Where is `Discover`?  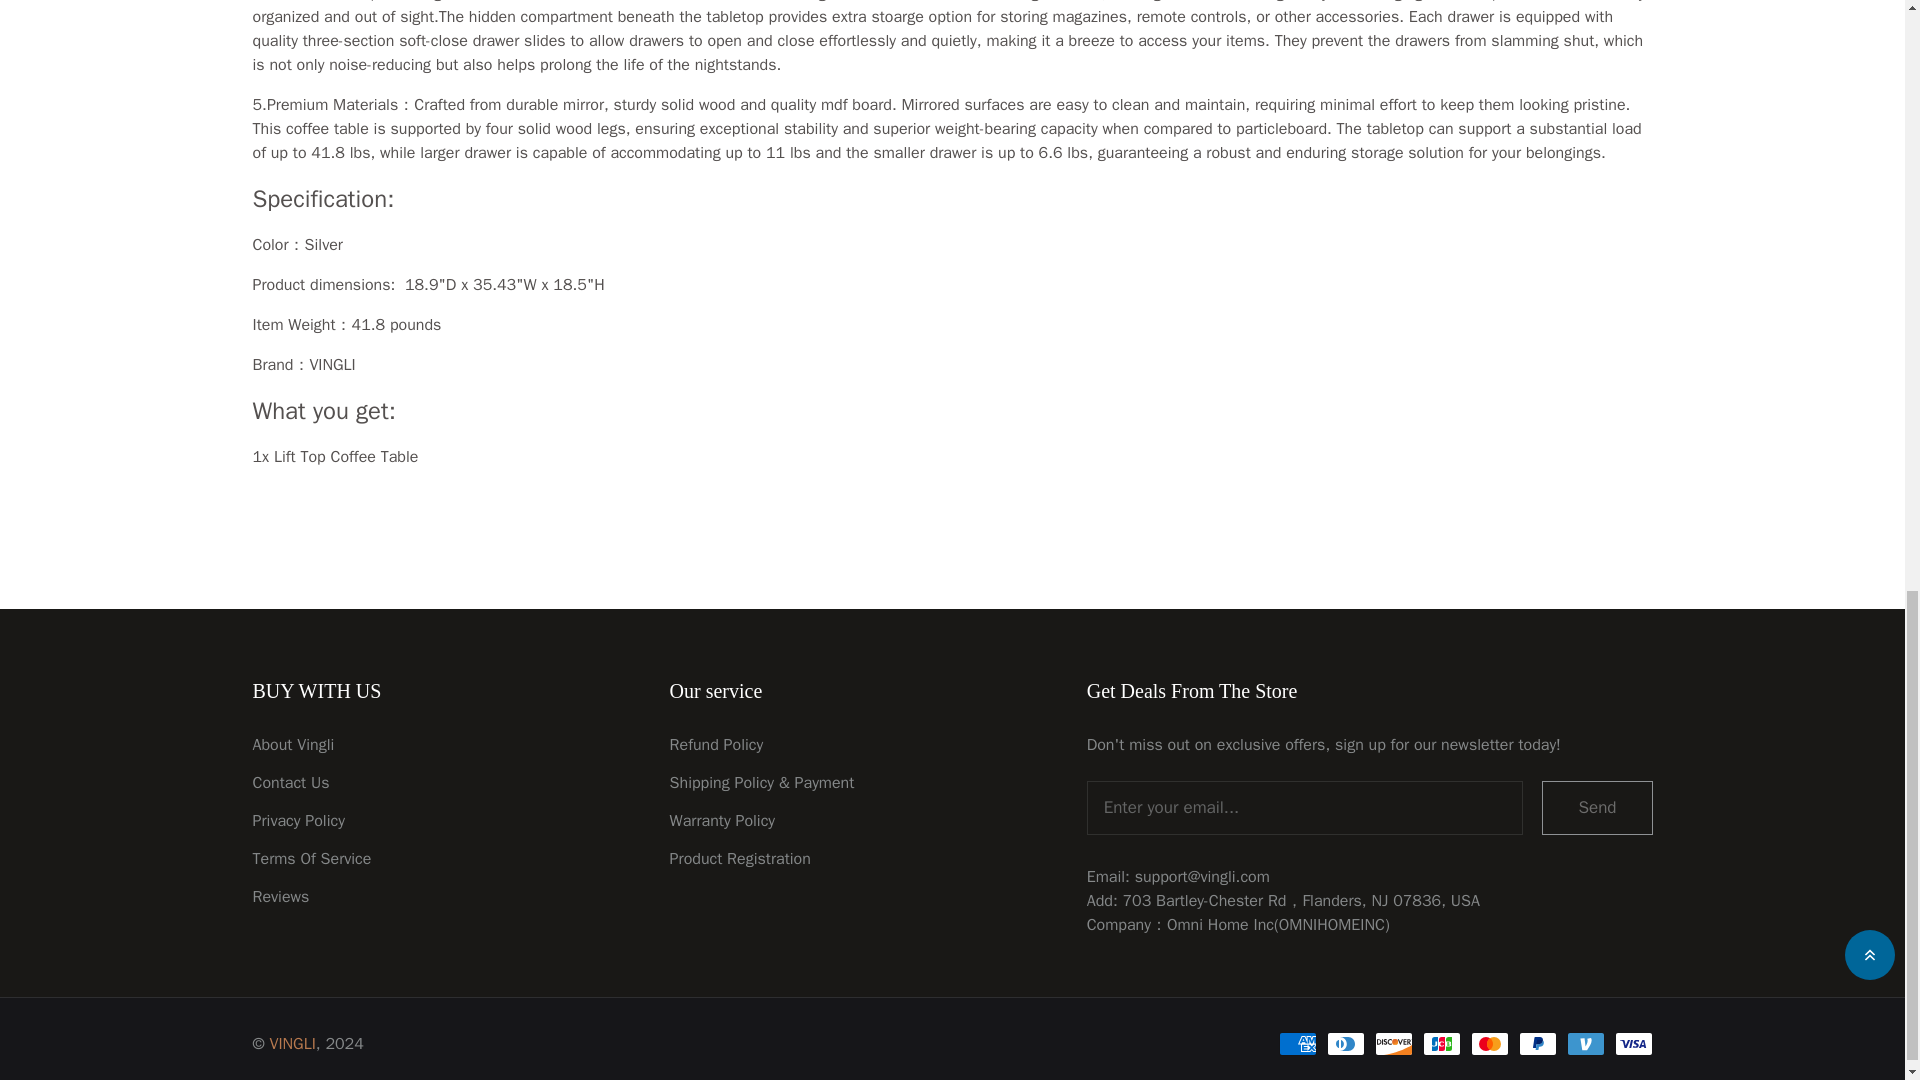 Discover is located at coordinates (1392, 1044).